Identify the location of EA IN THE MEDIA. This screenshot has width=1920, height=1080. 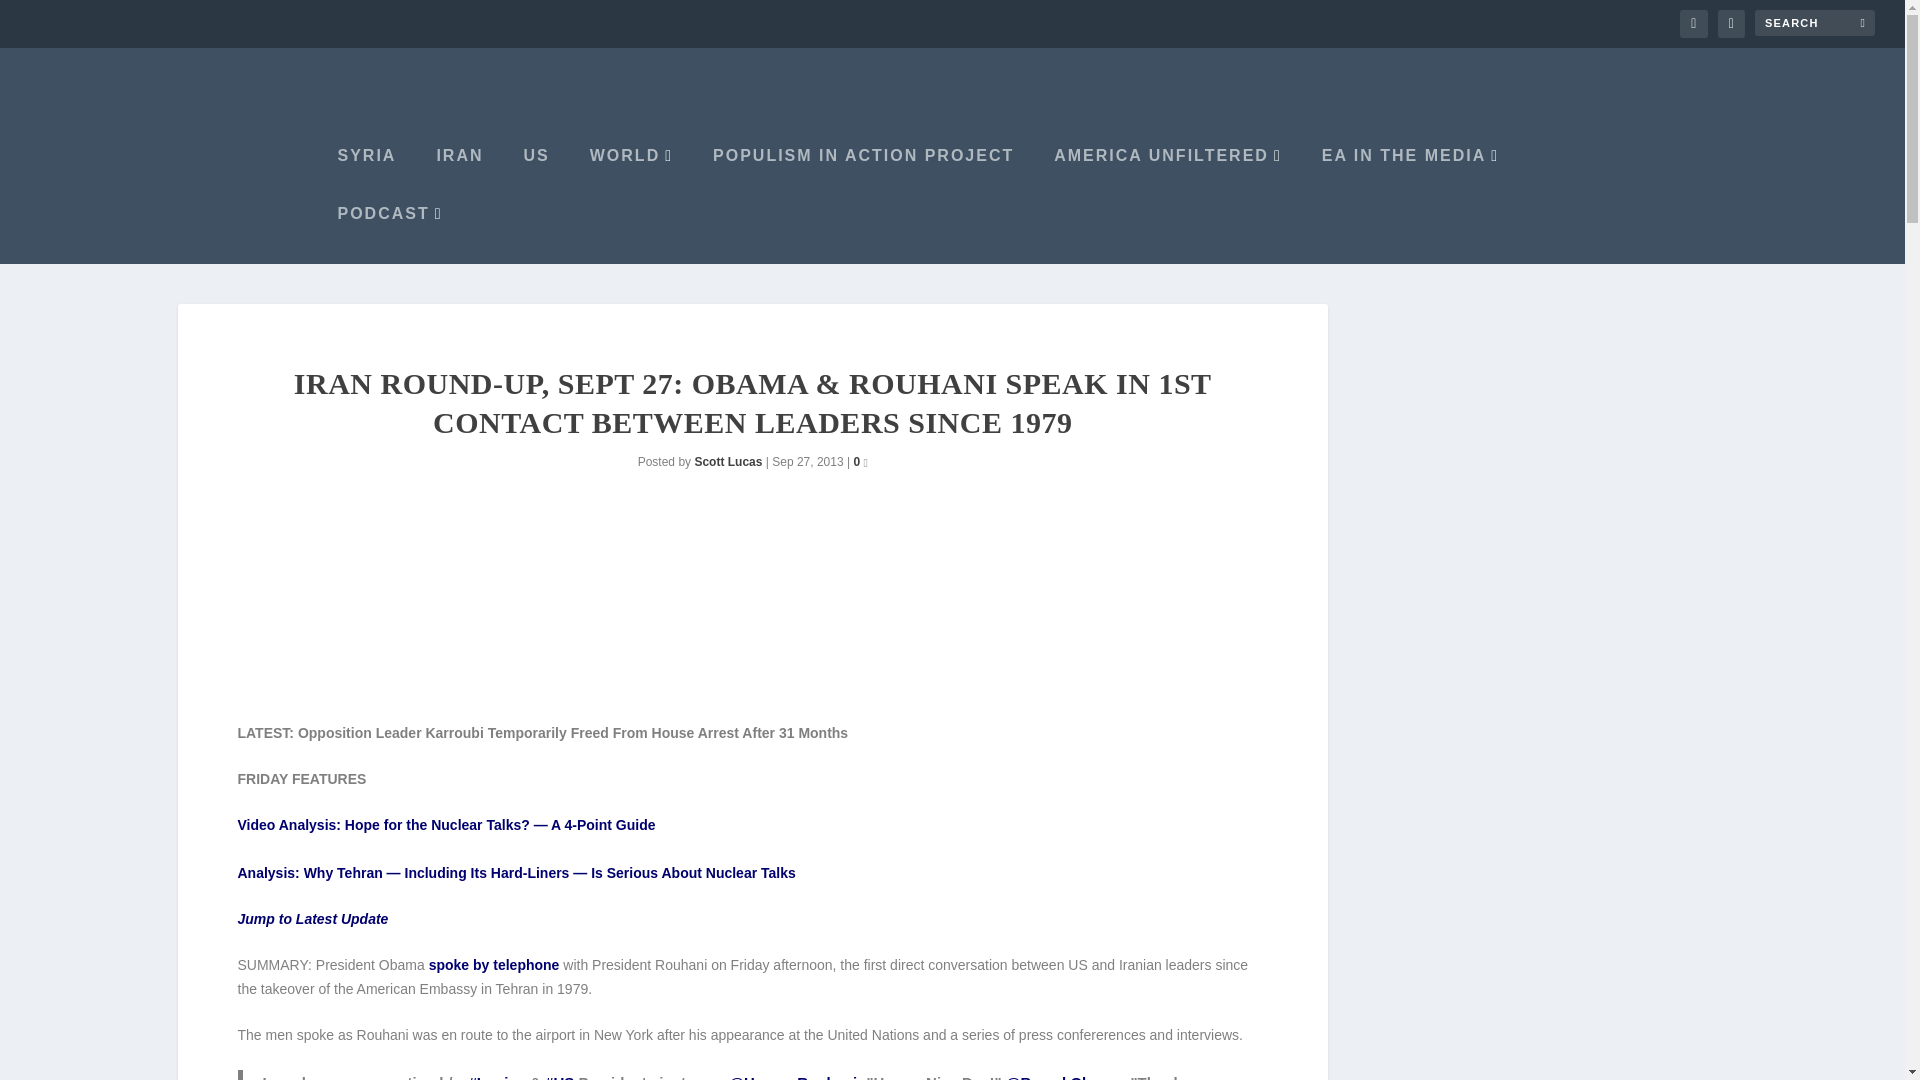
(1405, 176).